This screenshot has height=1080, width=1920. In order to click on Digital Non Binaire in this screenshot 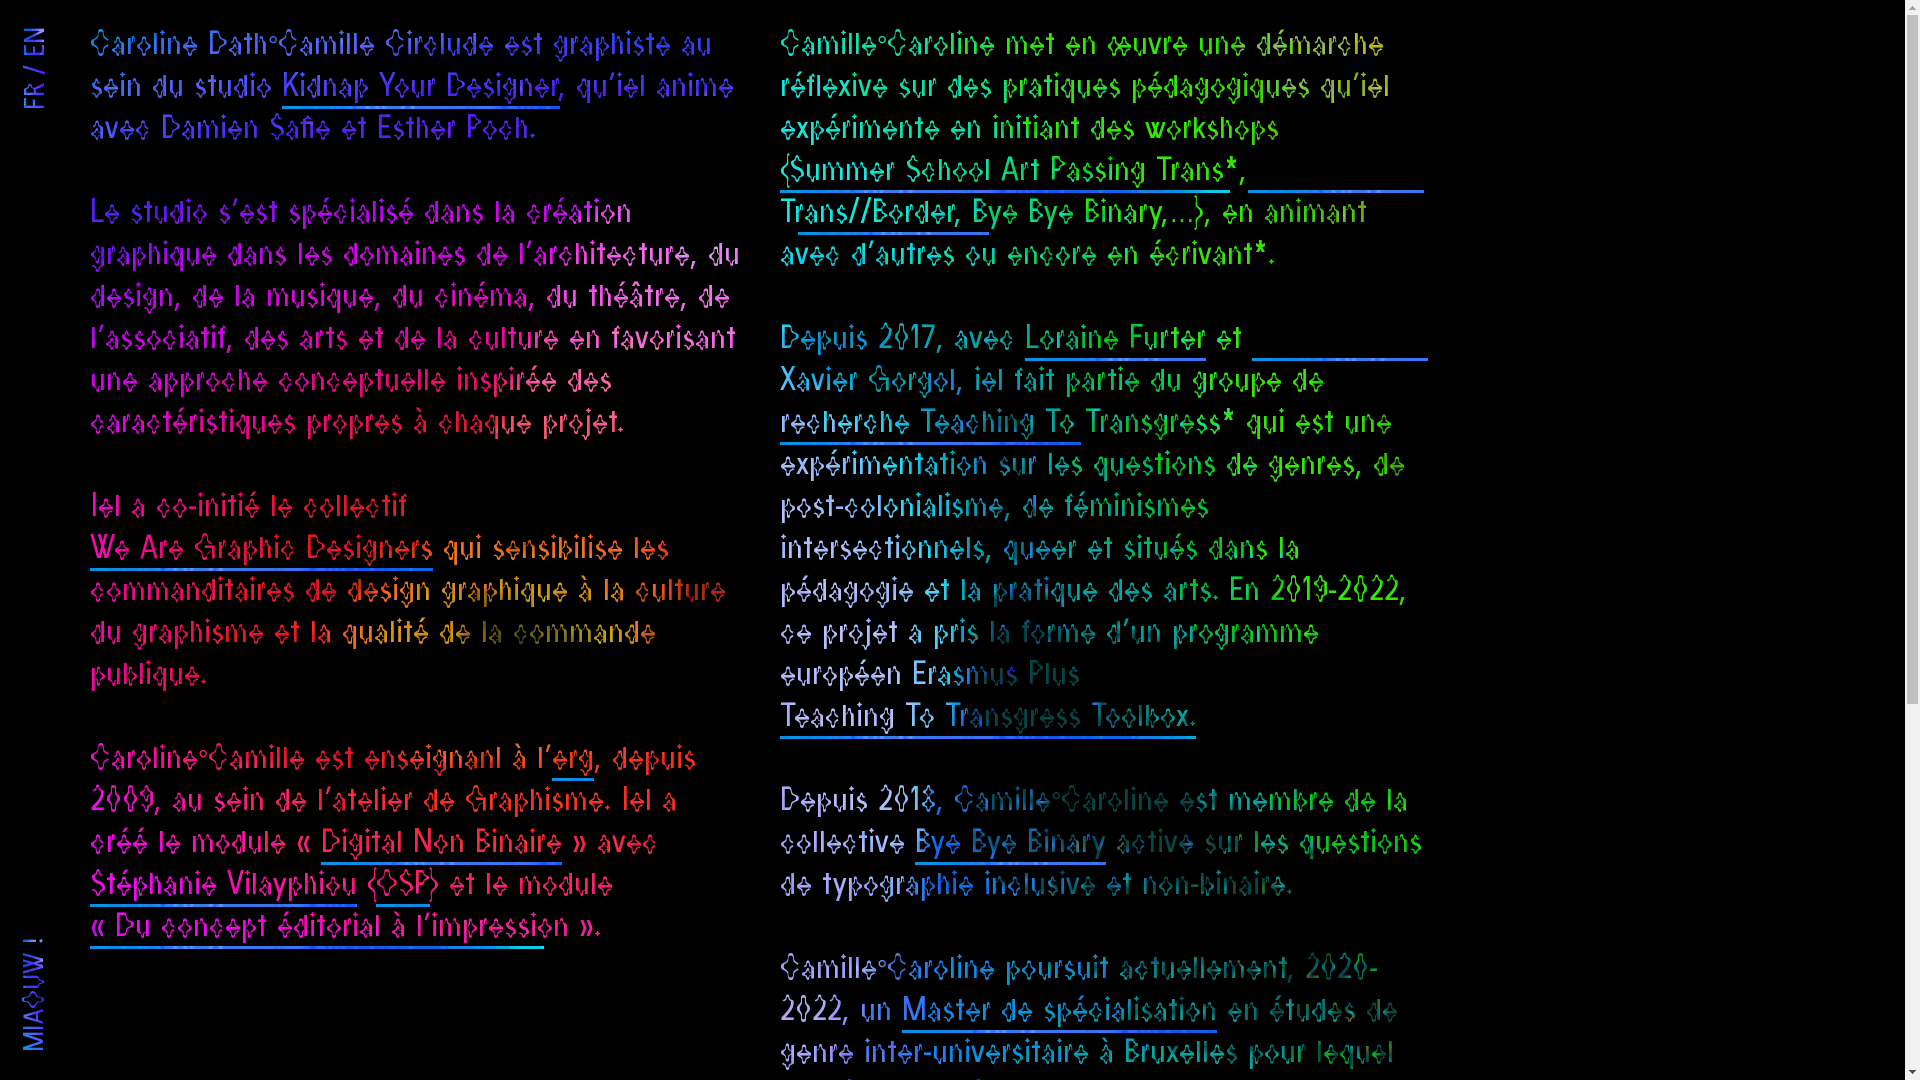, I will do `click(442, 844)`.